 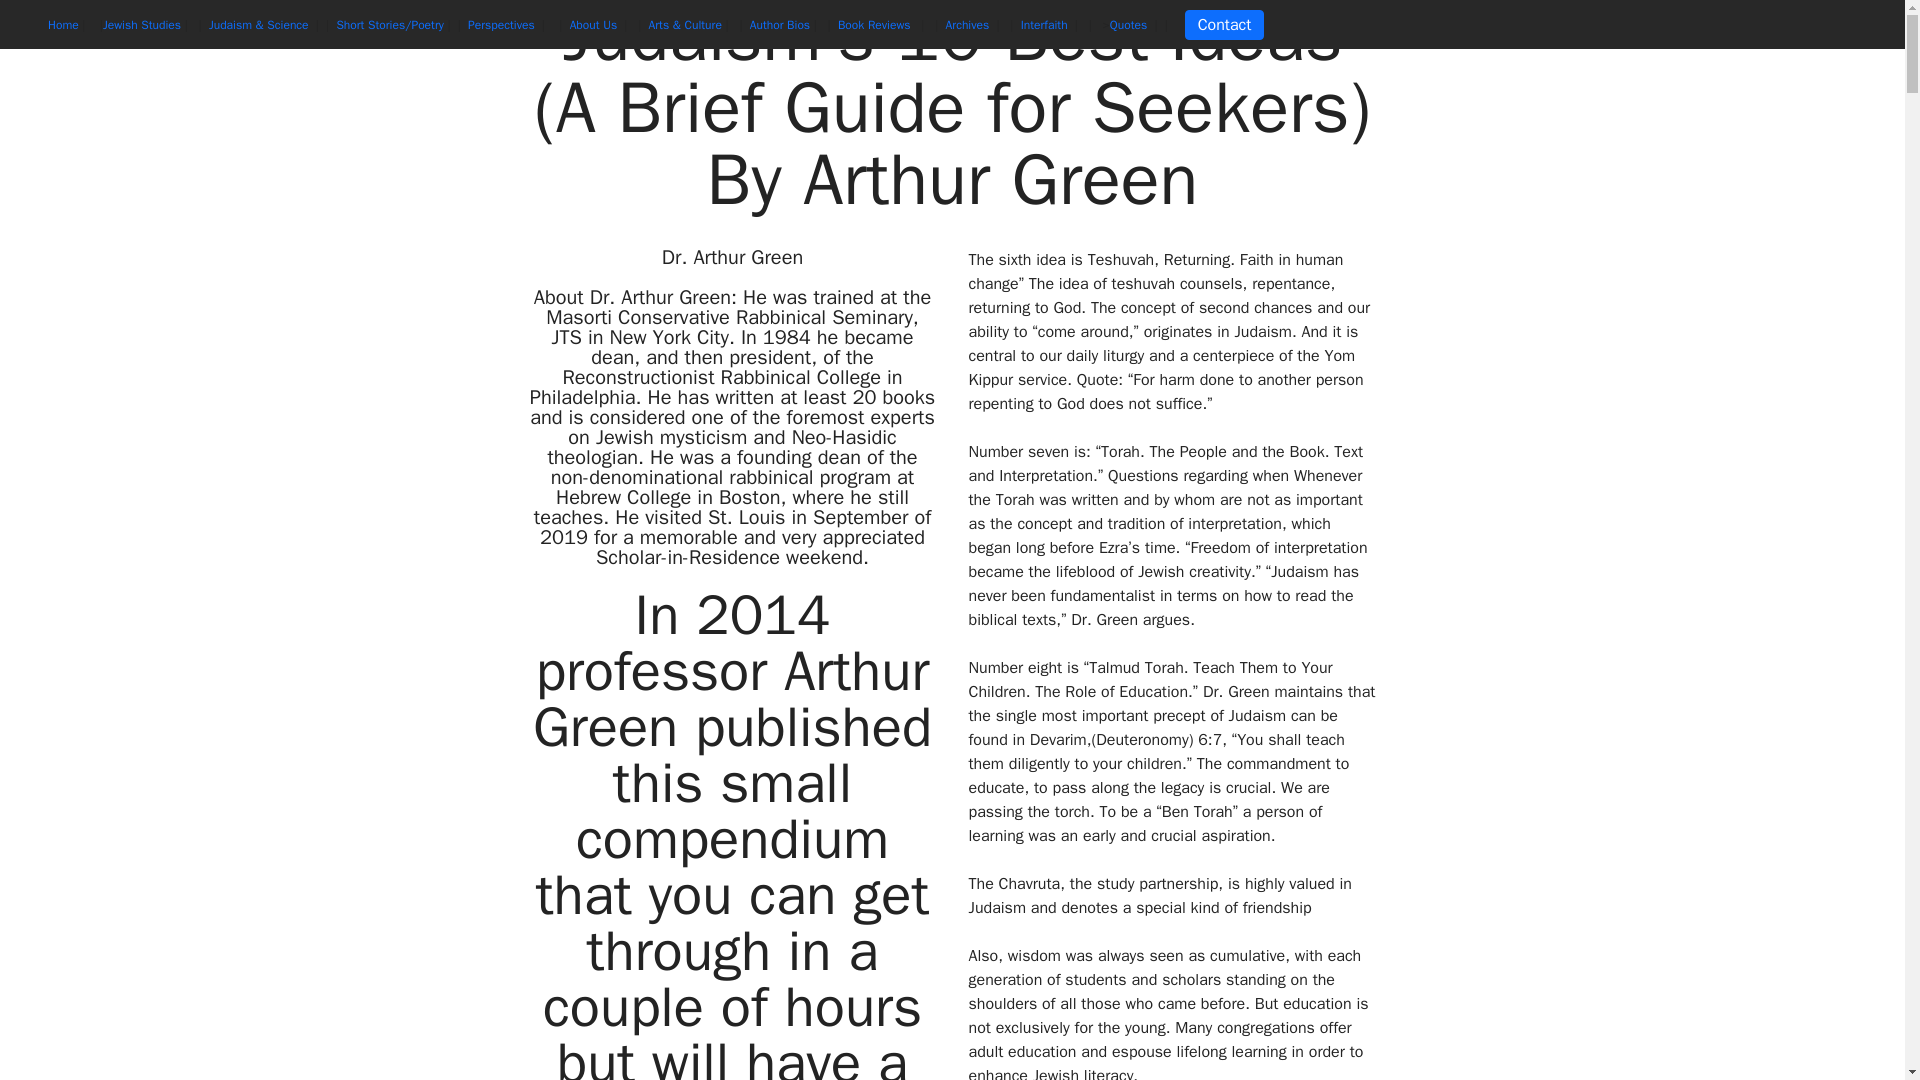 I want to click on About Us , so click(x=595, y=25).